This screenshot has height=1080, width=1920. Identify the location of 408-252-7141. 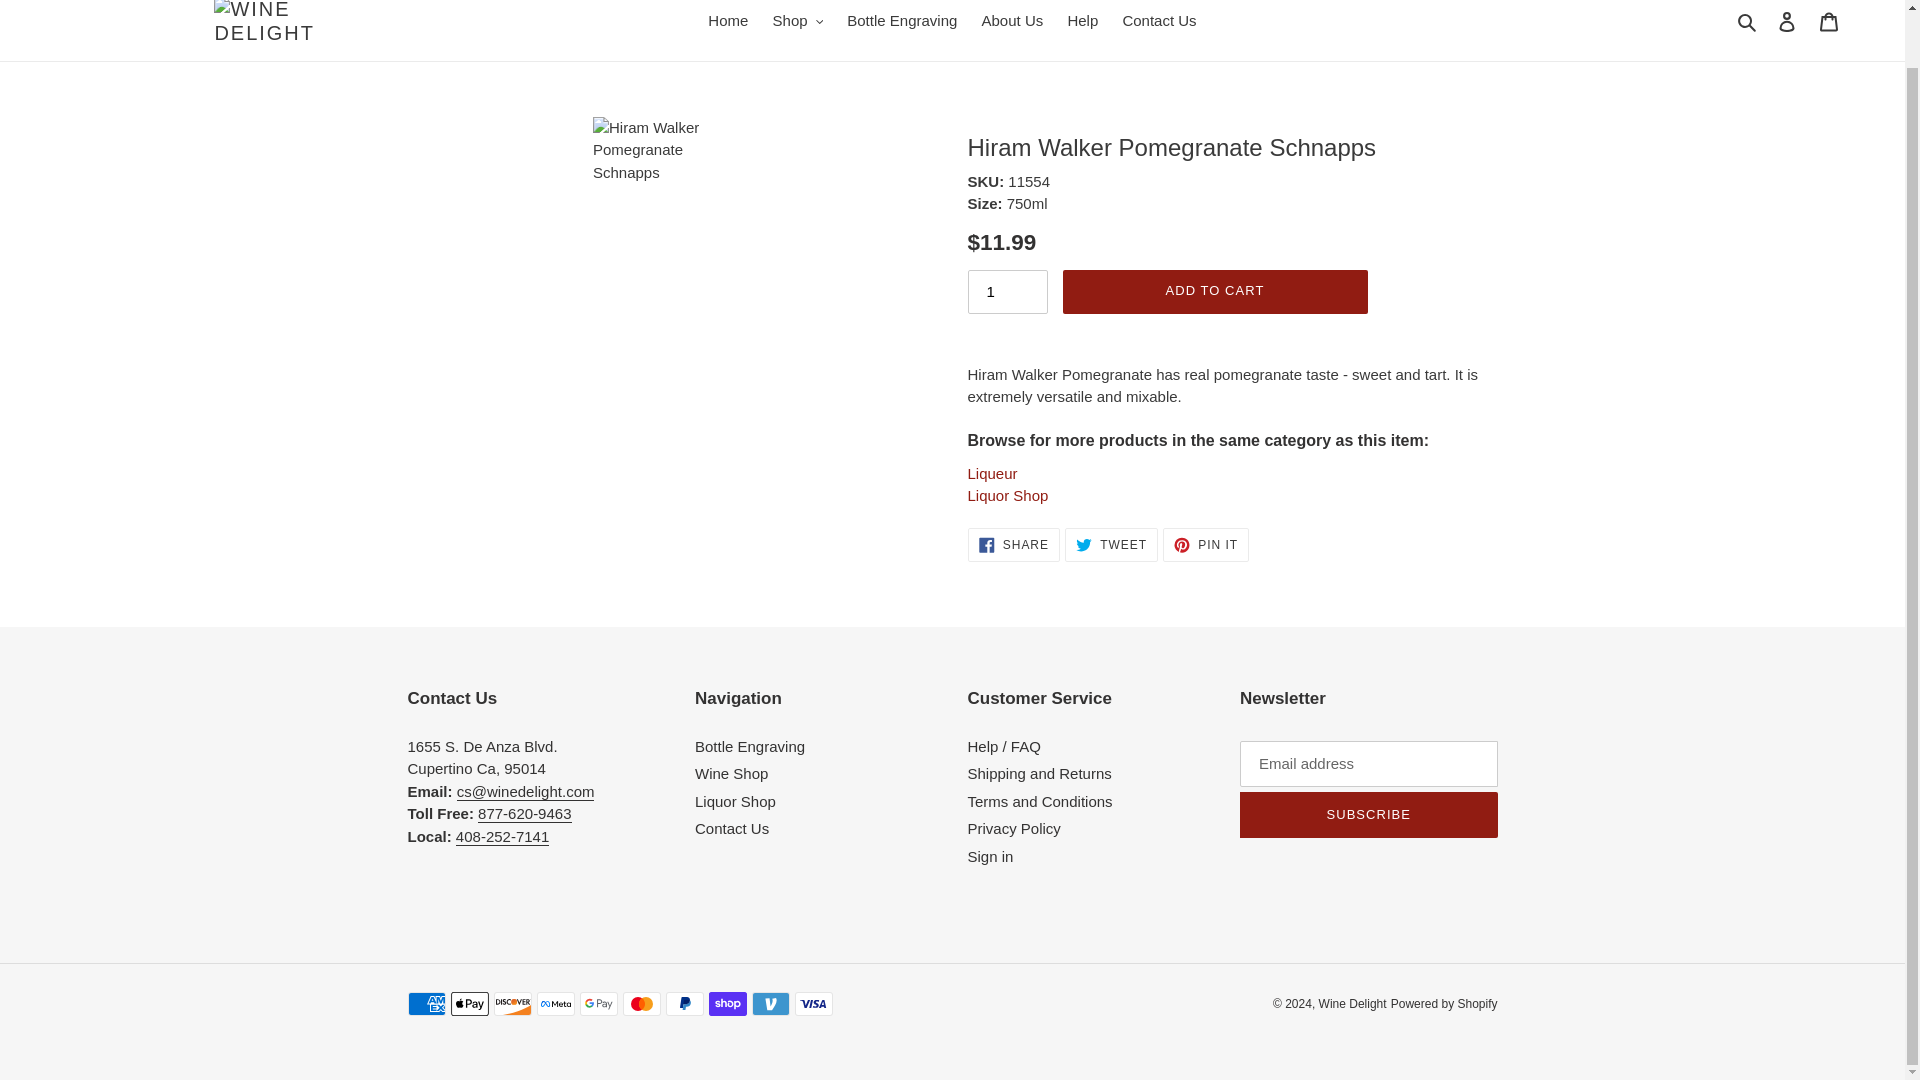
(524, 813).